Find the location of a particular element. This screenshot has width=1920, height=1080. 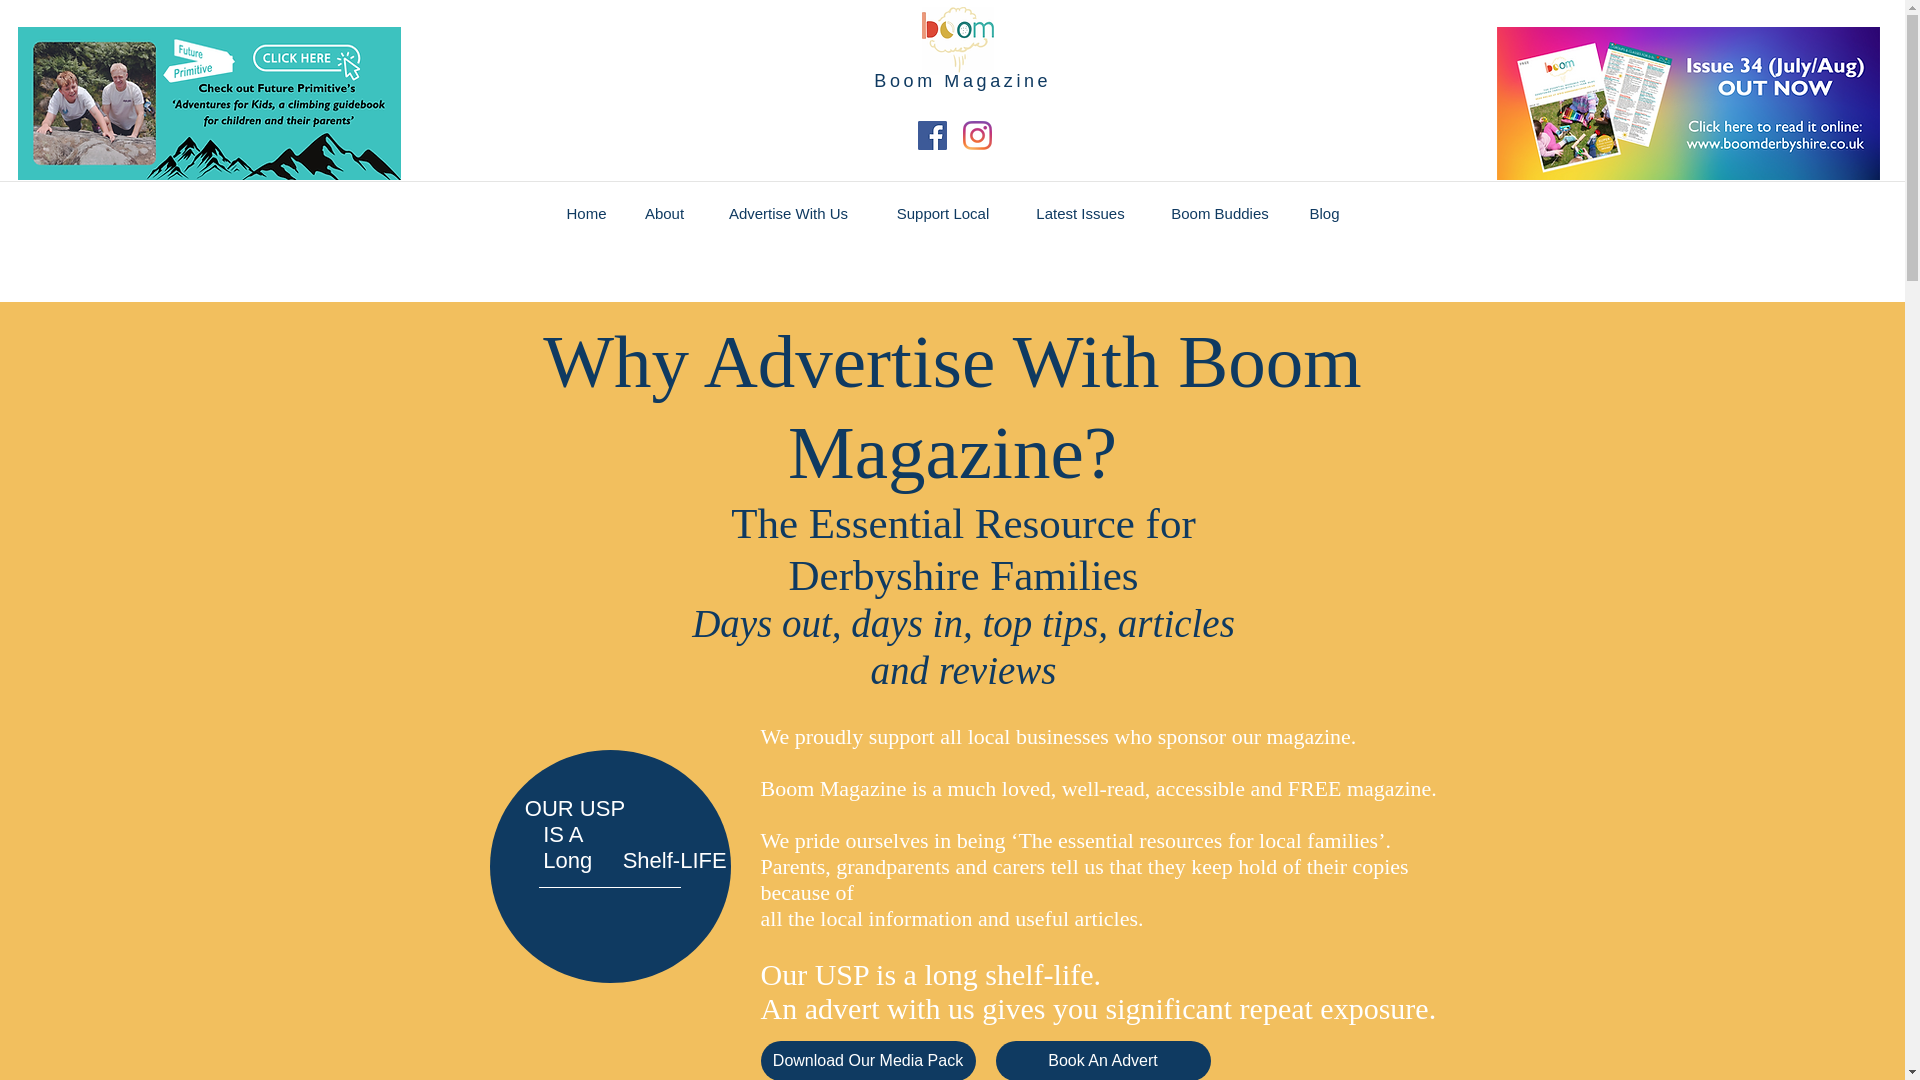

Book An Advert is located at coordinates (1104, 1060).